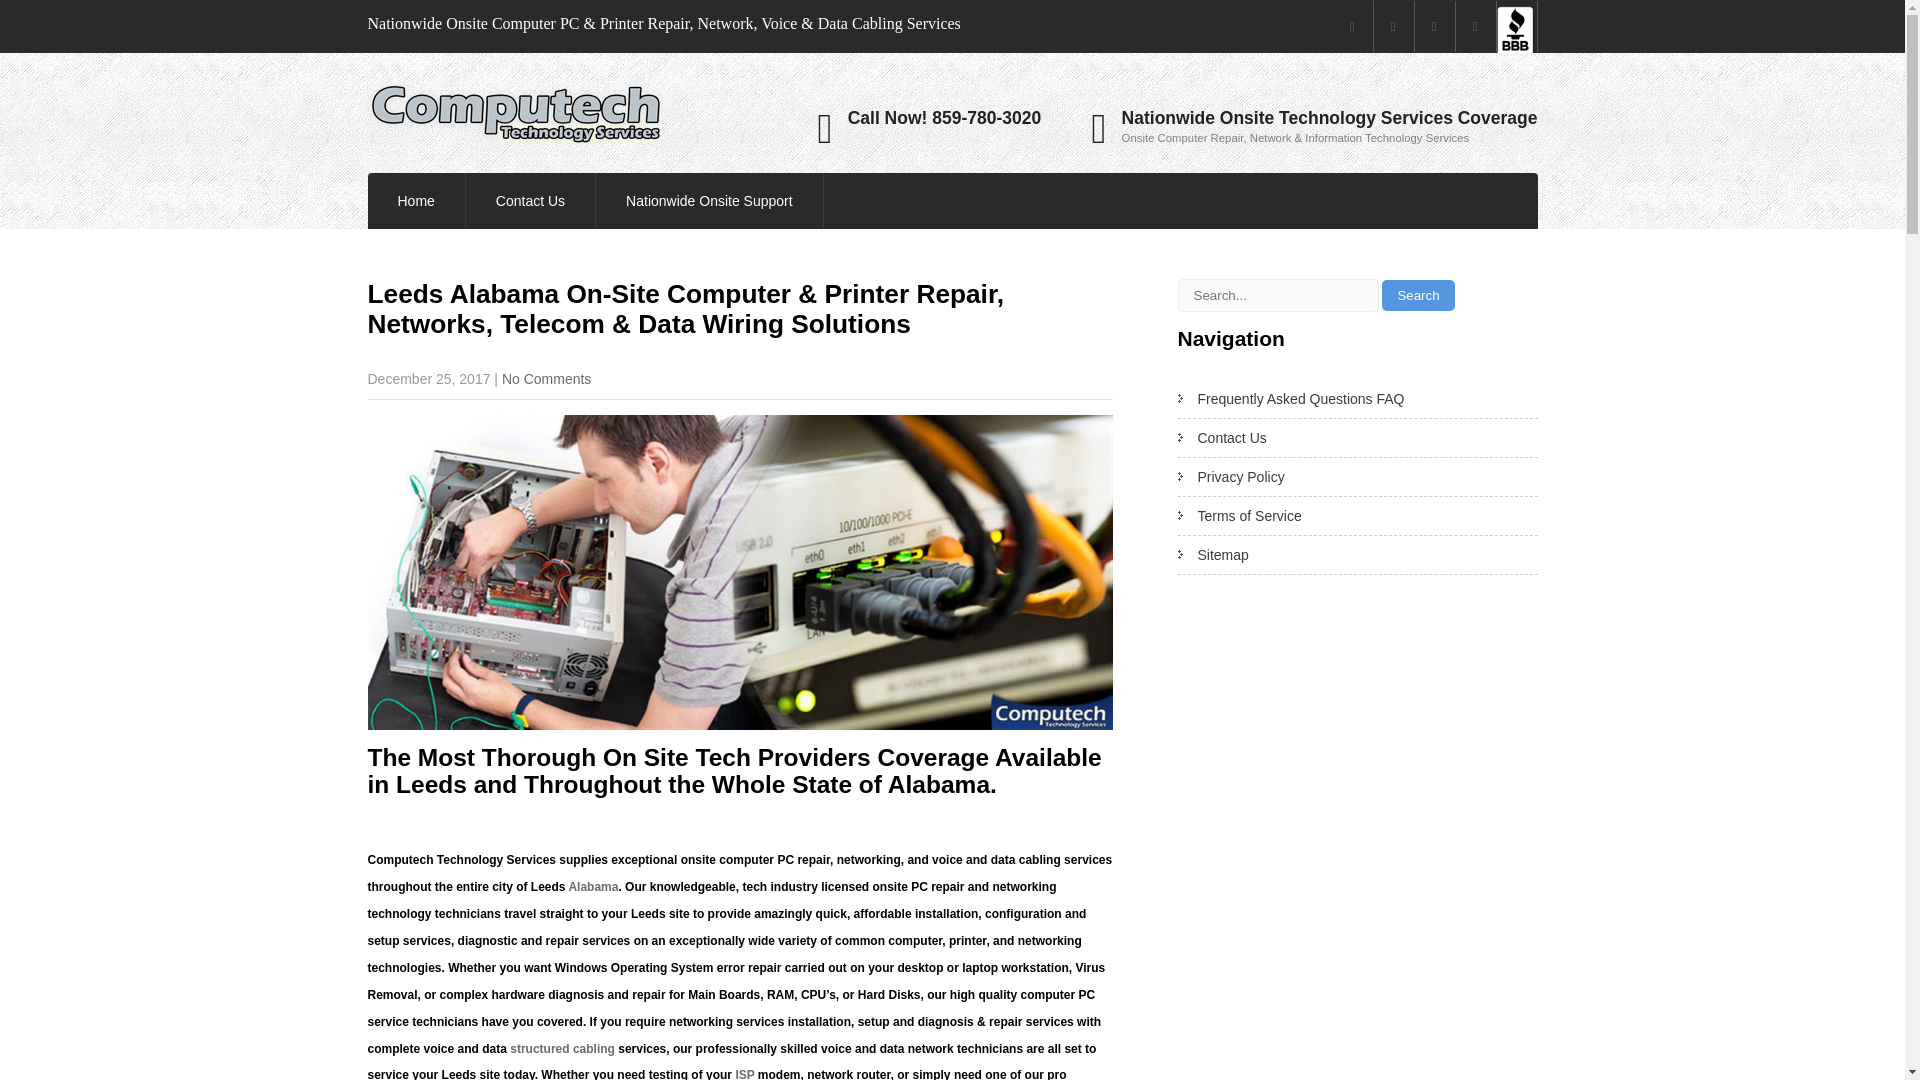  What do you see at coordinates (546, 378) in the screenshot?
I see `No Comments` at bounding box center [546, 378].